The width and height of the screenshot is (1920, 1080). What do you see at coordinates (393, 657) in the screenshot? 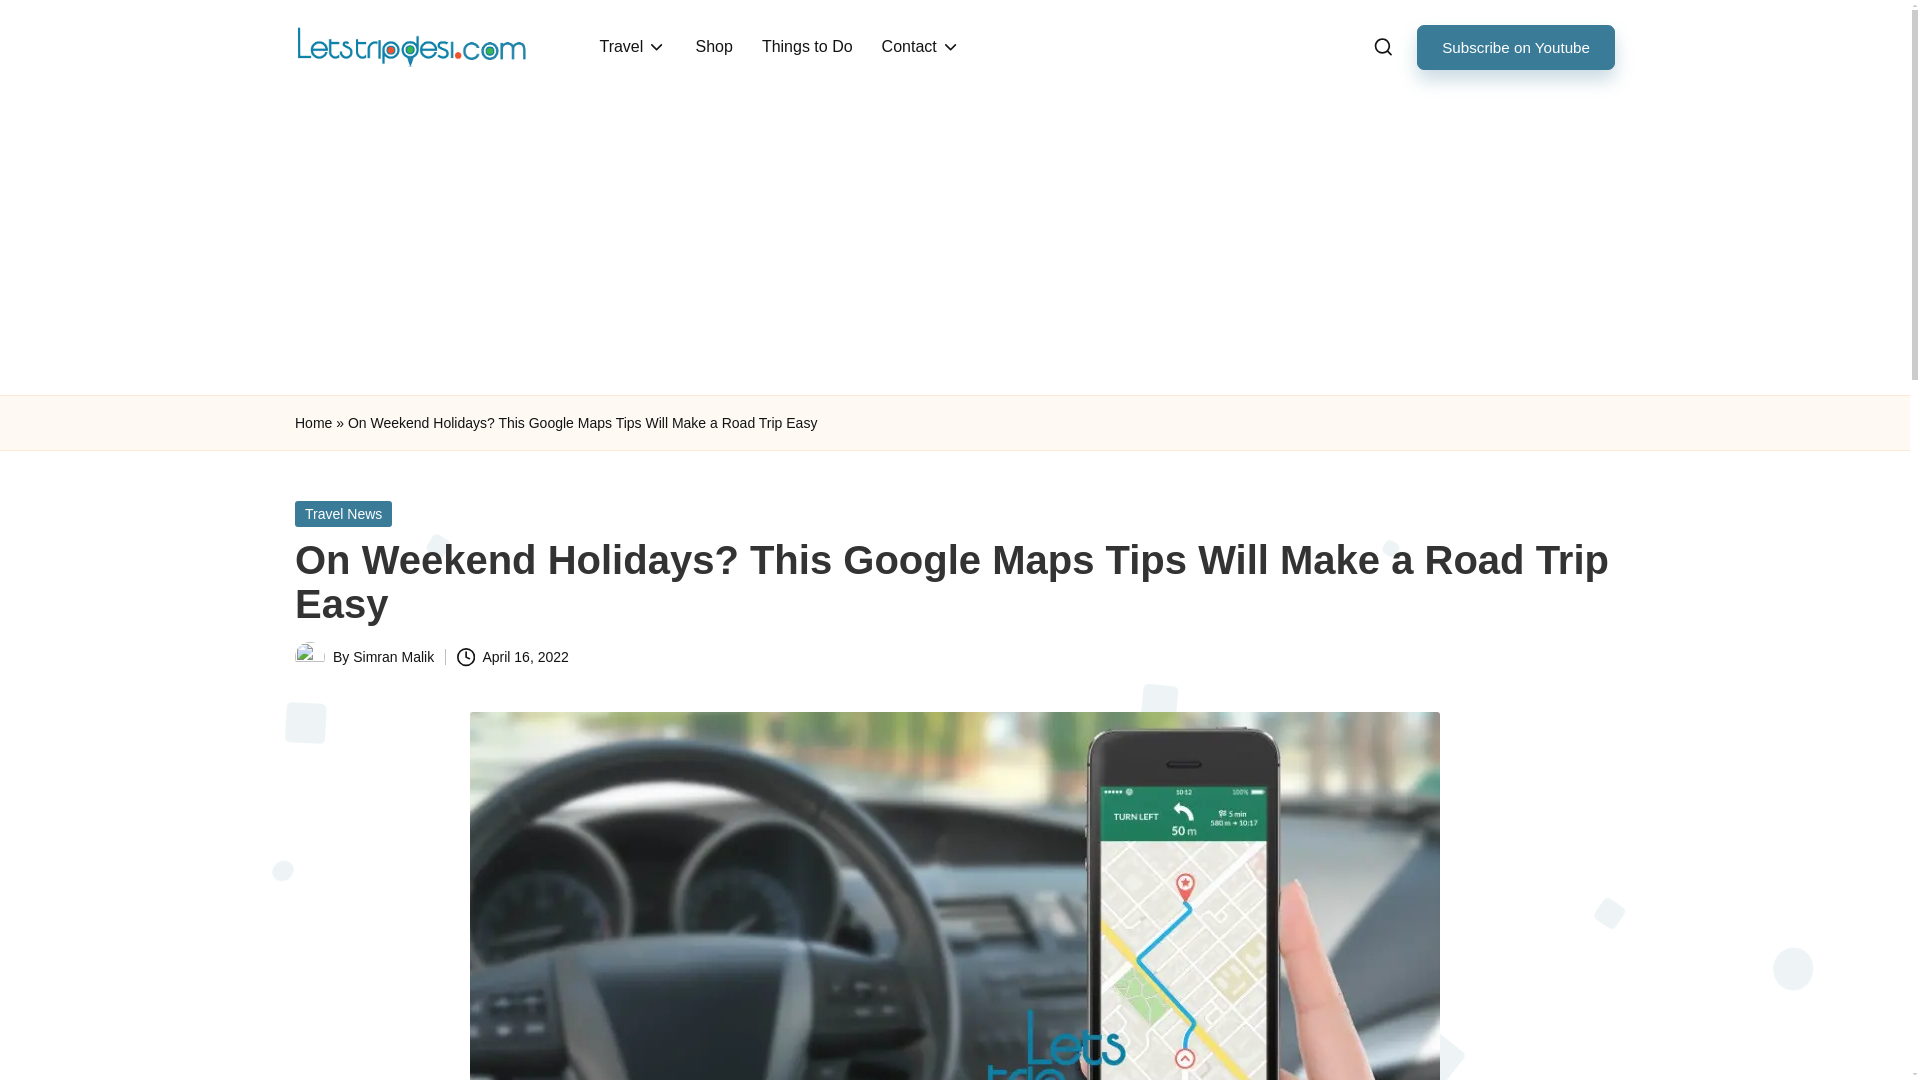
I see `Simran Malik` at bounding box center [393, 657].